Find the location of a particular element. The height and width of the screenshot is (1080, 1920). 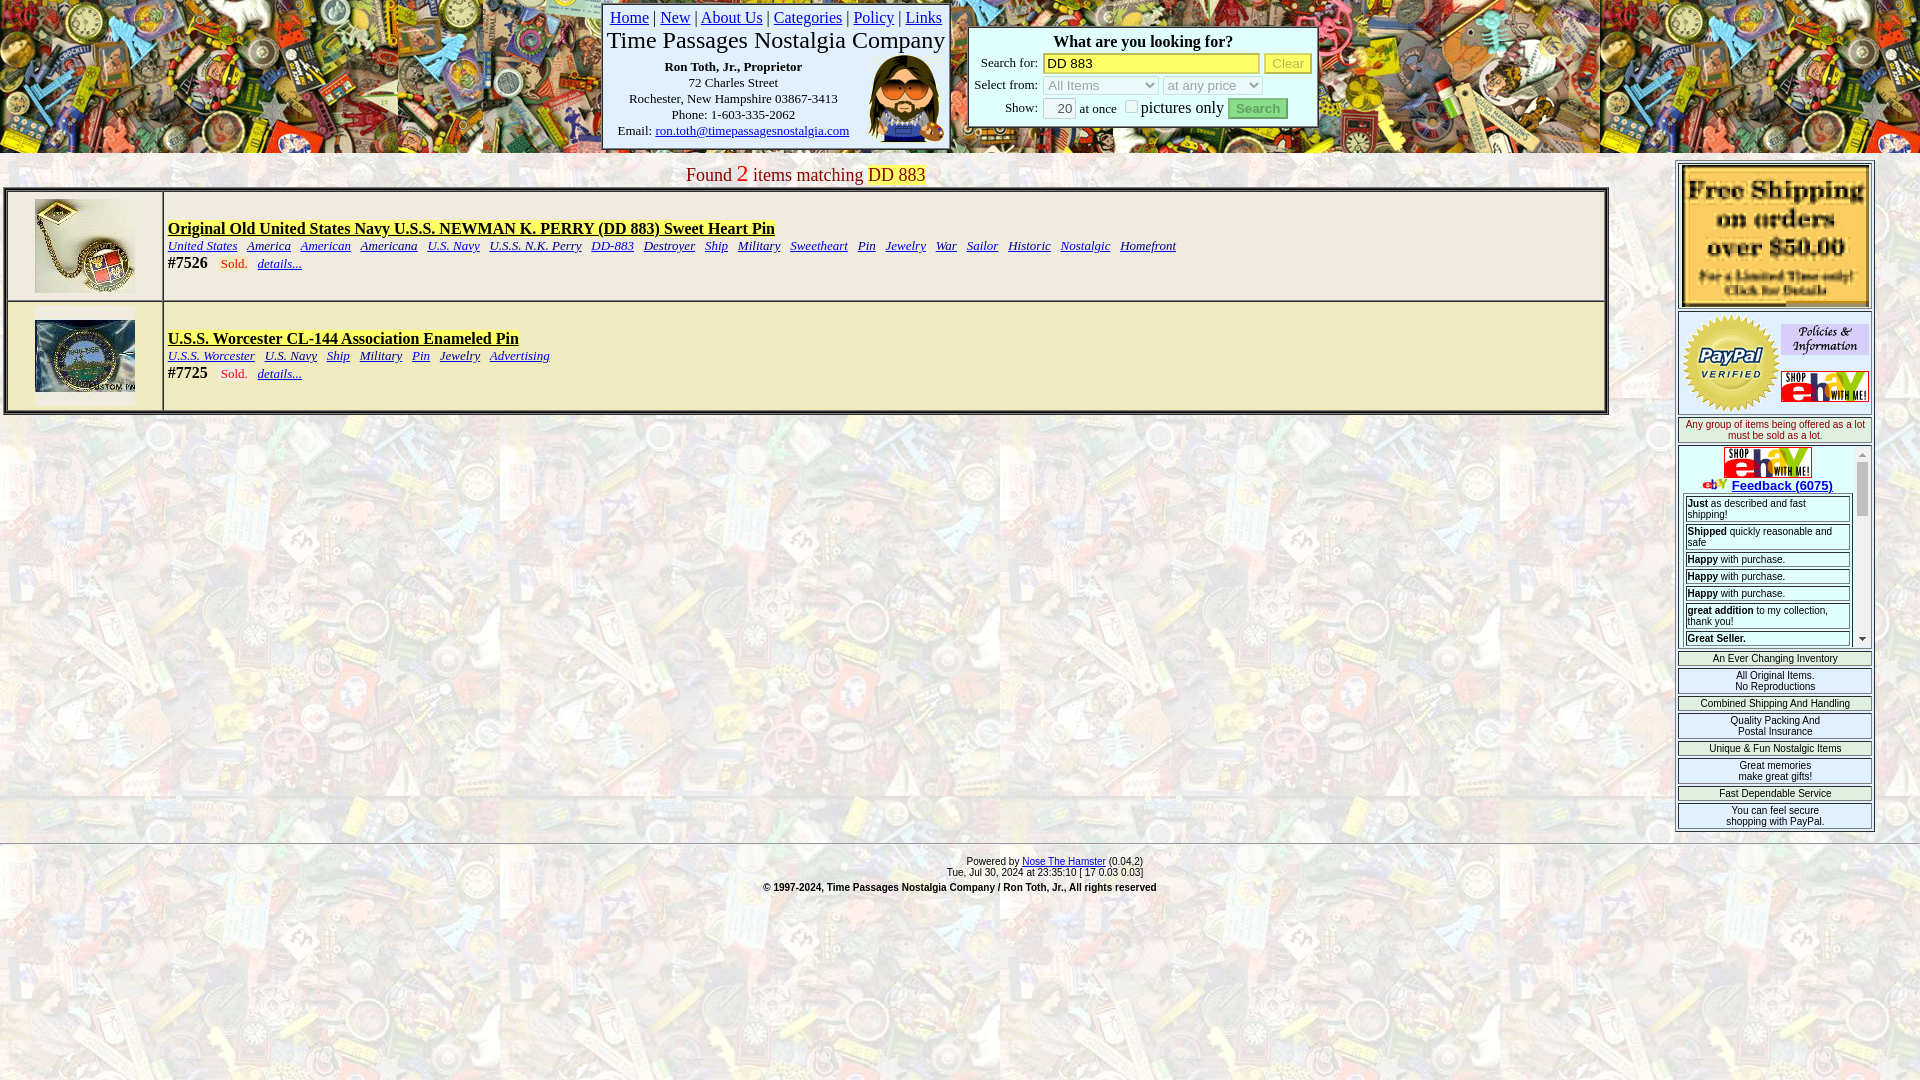

About Us is located at coordinates (731, 16).